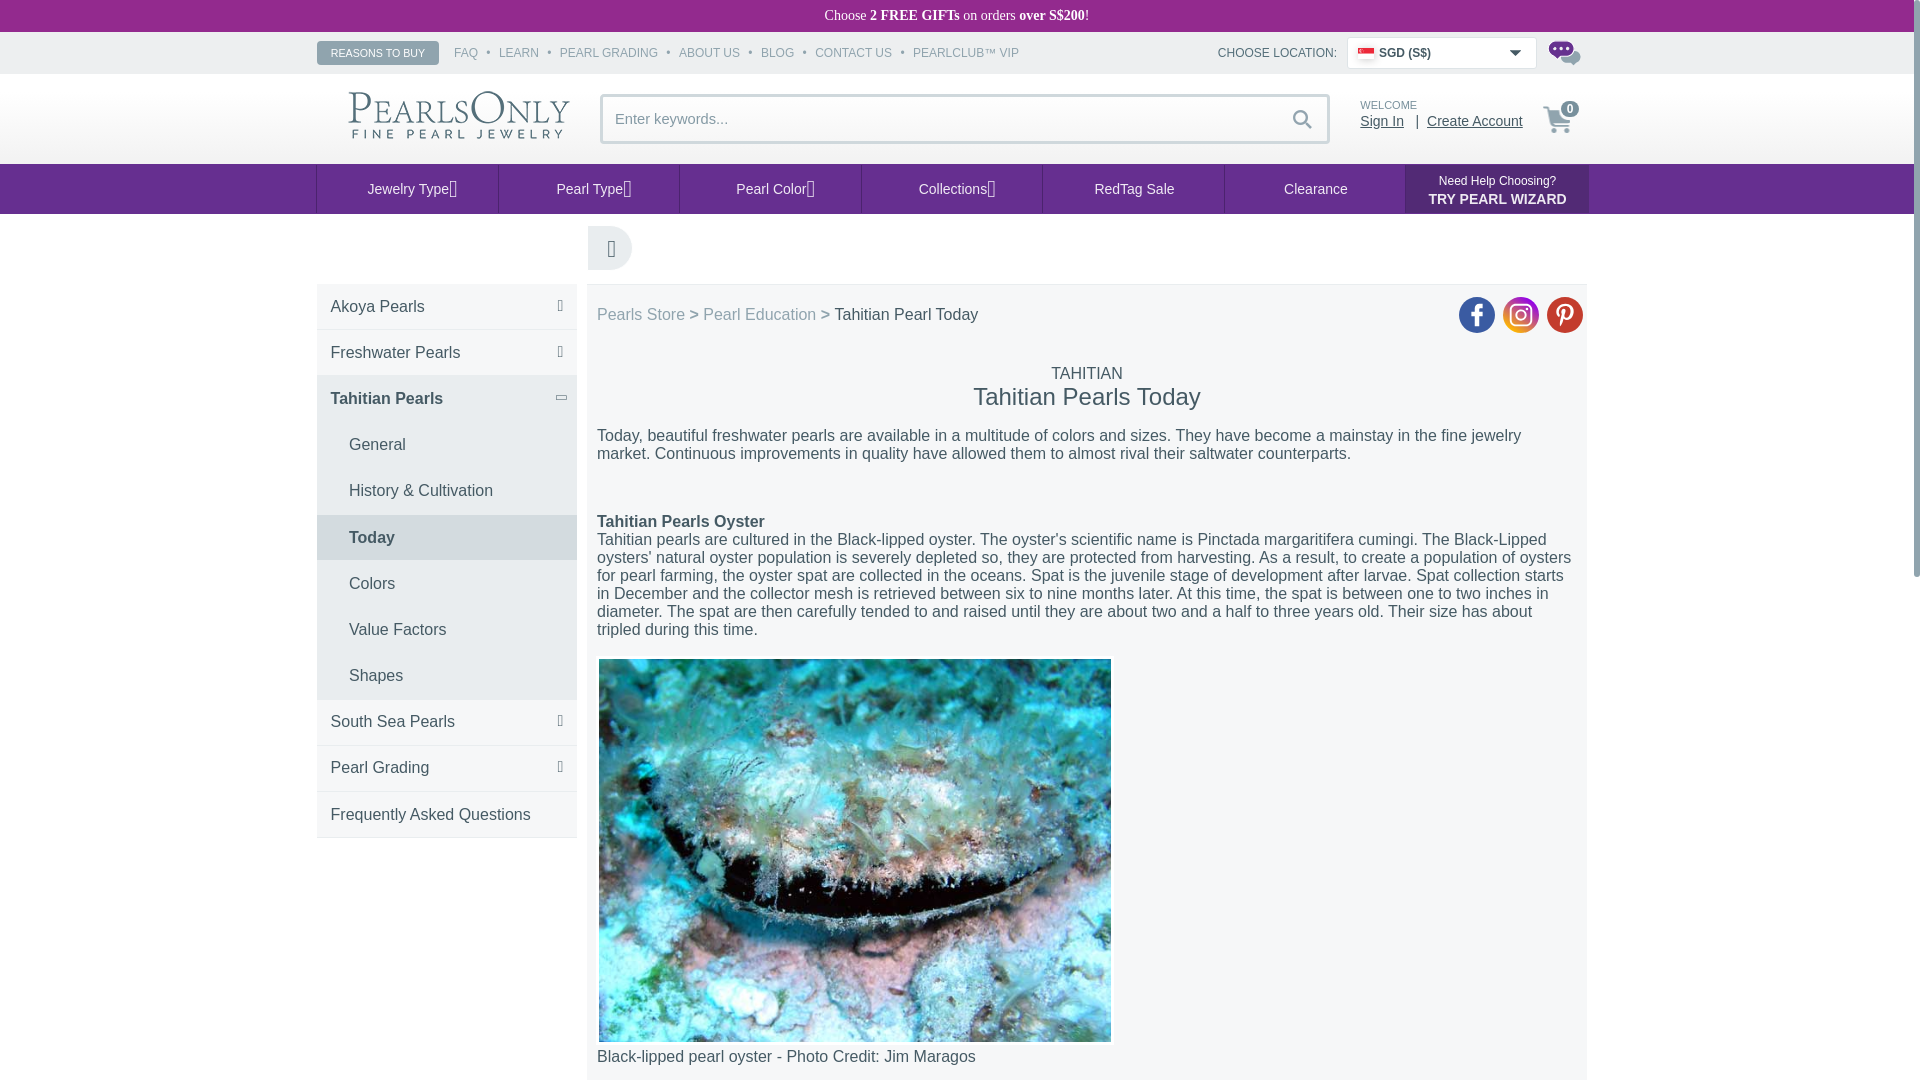 The height and width of the screenshot is (1080, 1920). What do you see at coordinates (777, 53) in the screenshot?
I see `BLOG` at bounding box center [777, 53].